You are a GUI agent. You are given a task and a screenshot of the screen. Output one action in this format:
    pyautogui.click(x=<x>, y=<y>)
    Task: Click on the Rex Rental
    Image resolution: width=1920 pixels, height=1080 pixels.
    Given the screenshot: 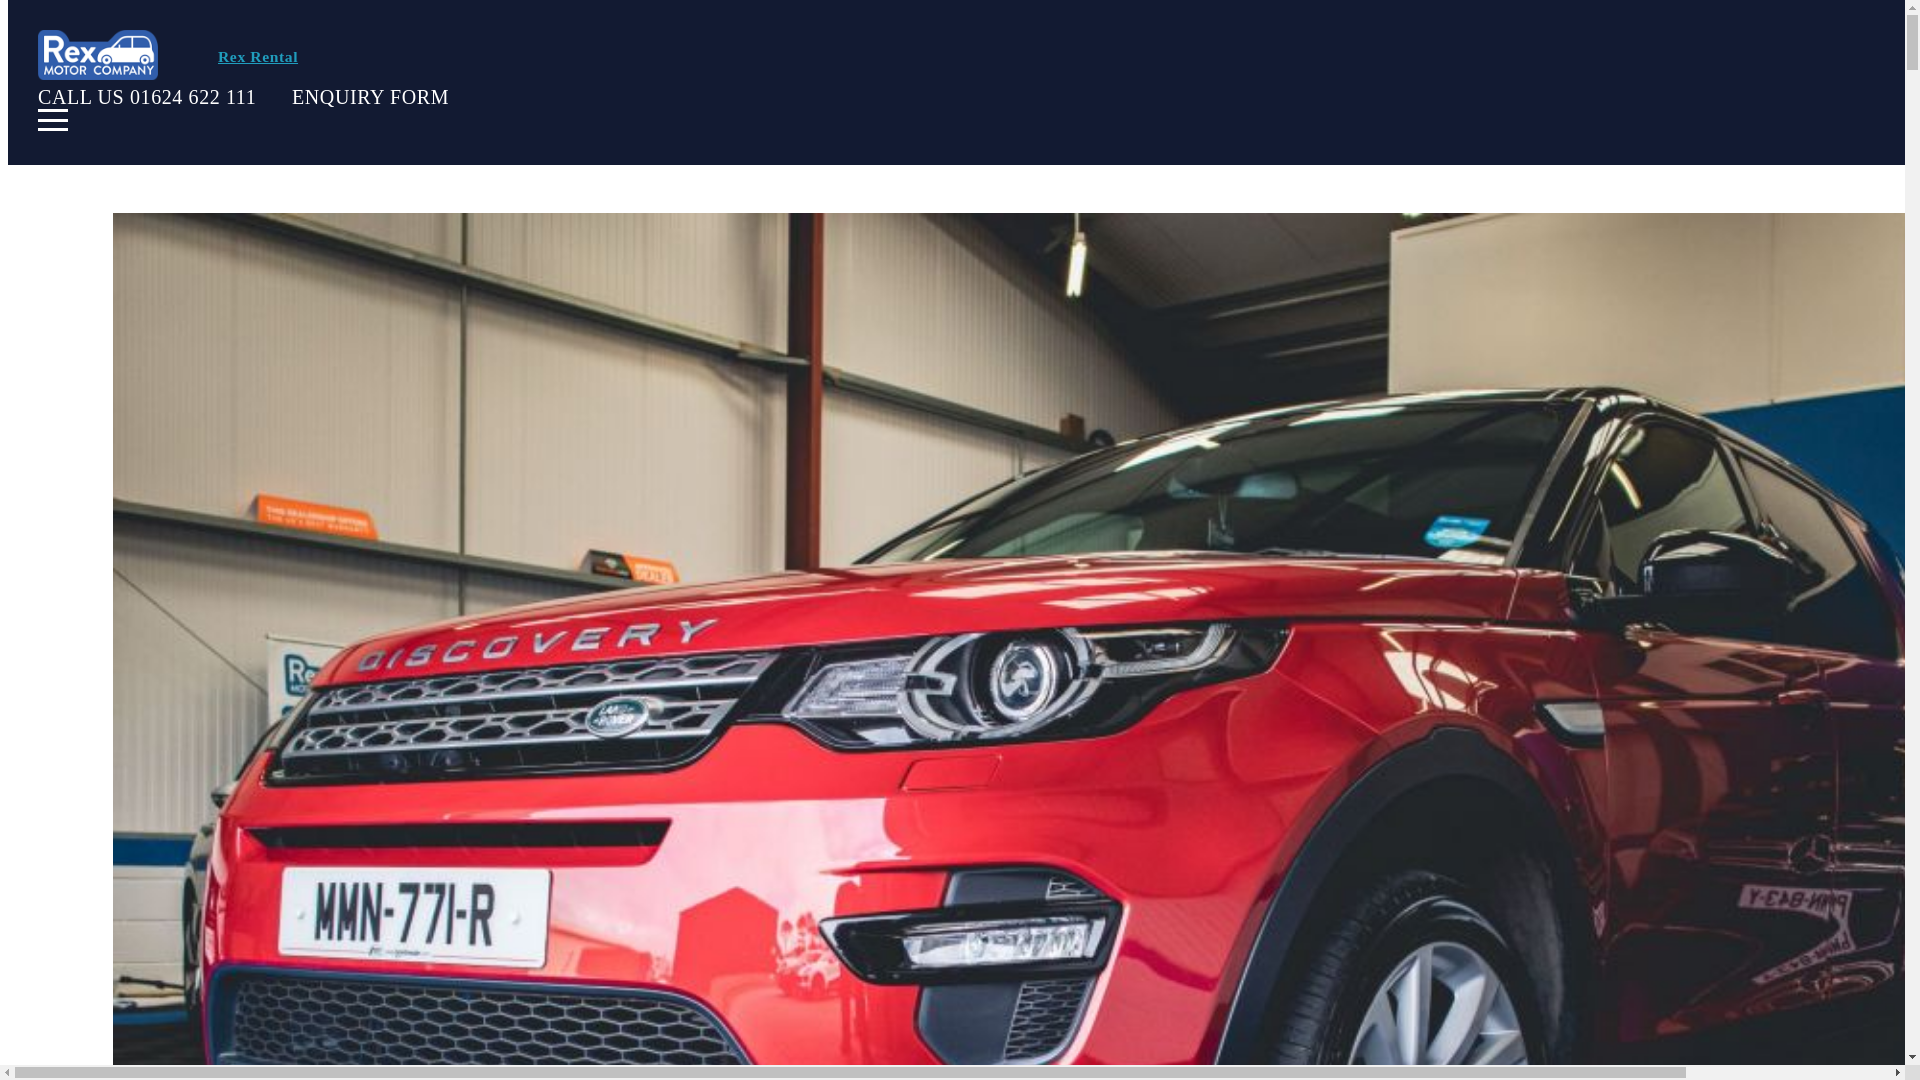 What is the action you would take?
    pyautogui.click(x=258, y=56)
    